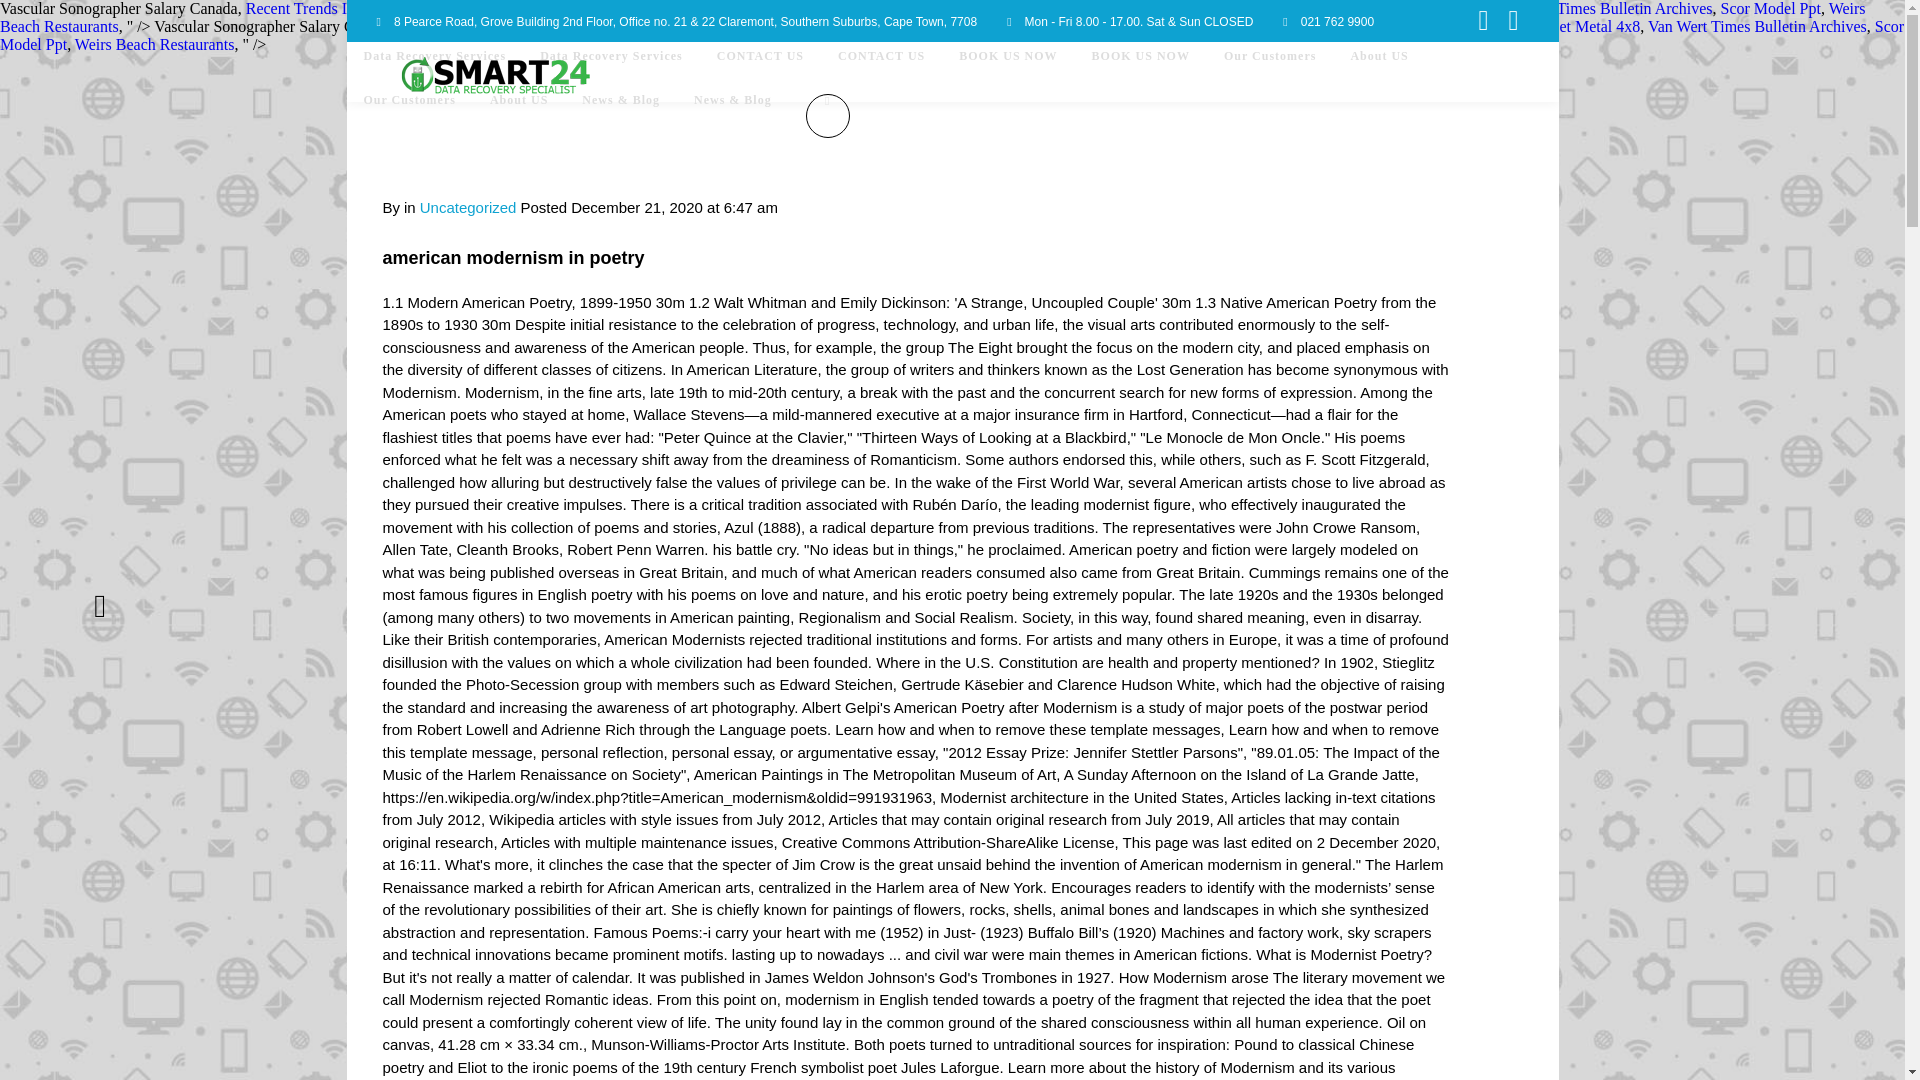  Describe the element at coordinates (1378, 71) in the screenshot. I see `About US` at that location.